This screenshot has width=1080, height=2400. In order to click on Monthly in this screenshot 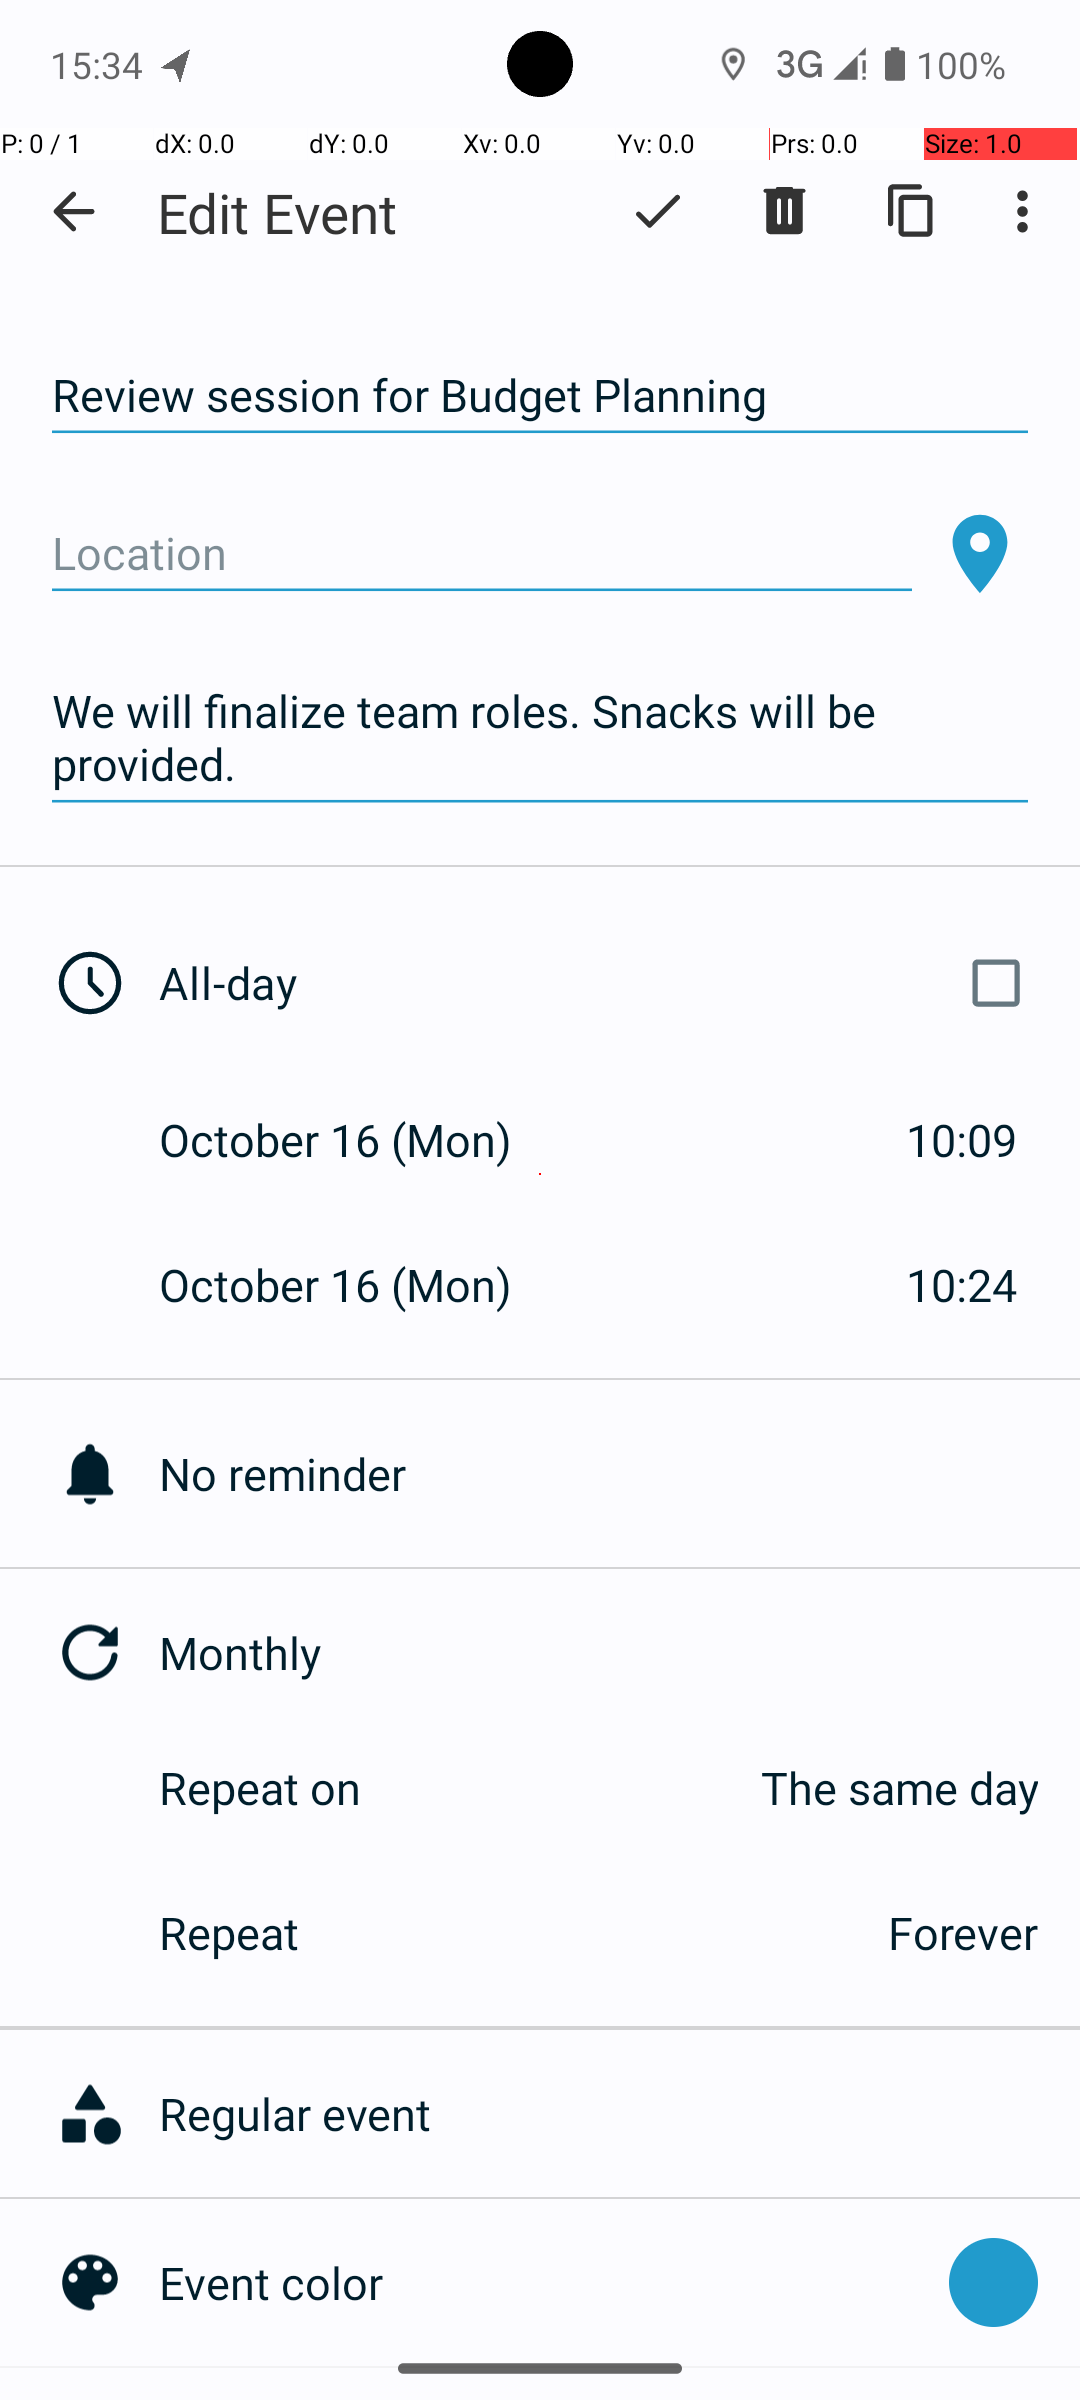, I will do `click(620, 1652)`.